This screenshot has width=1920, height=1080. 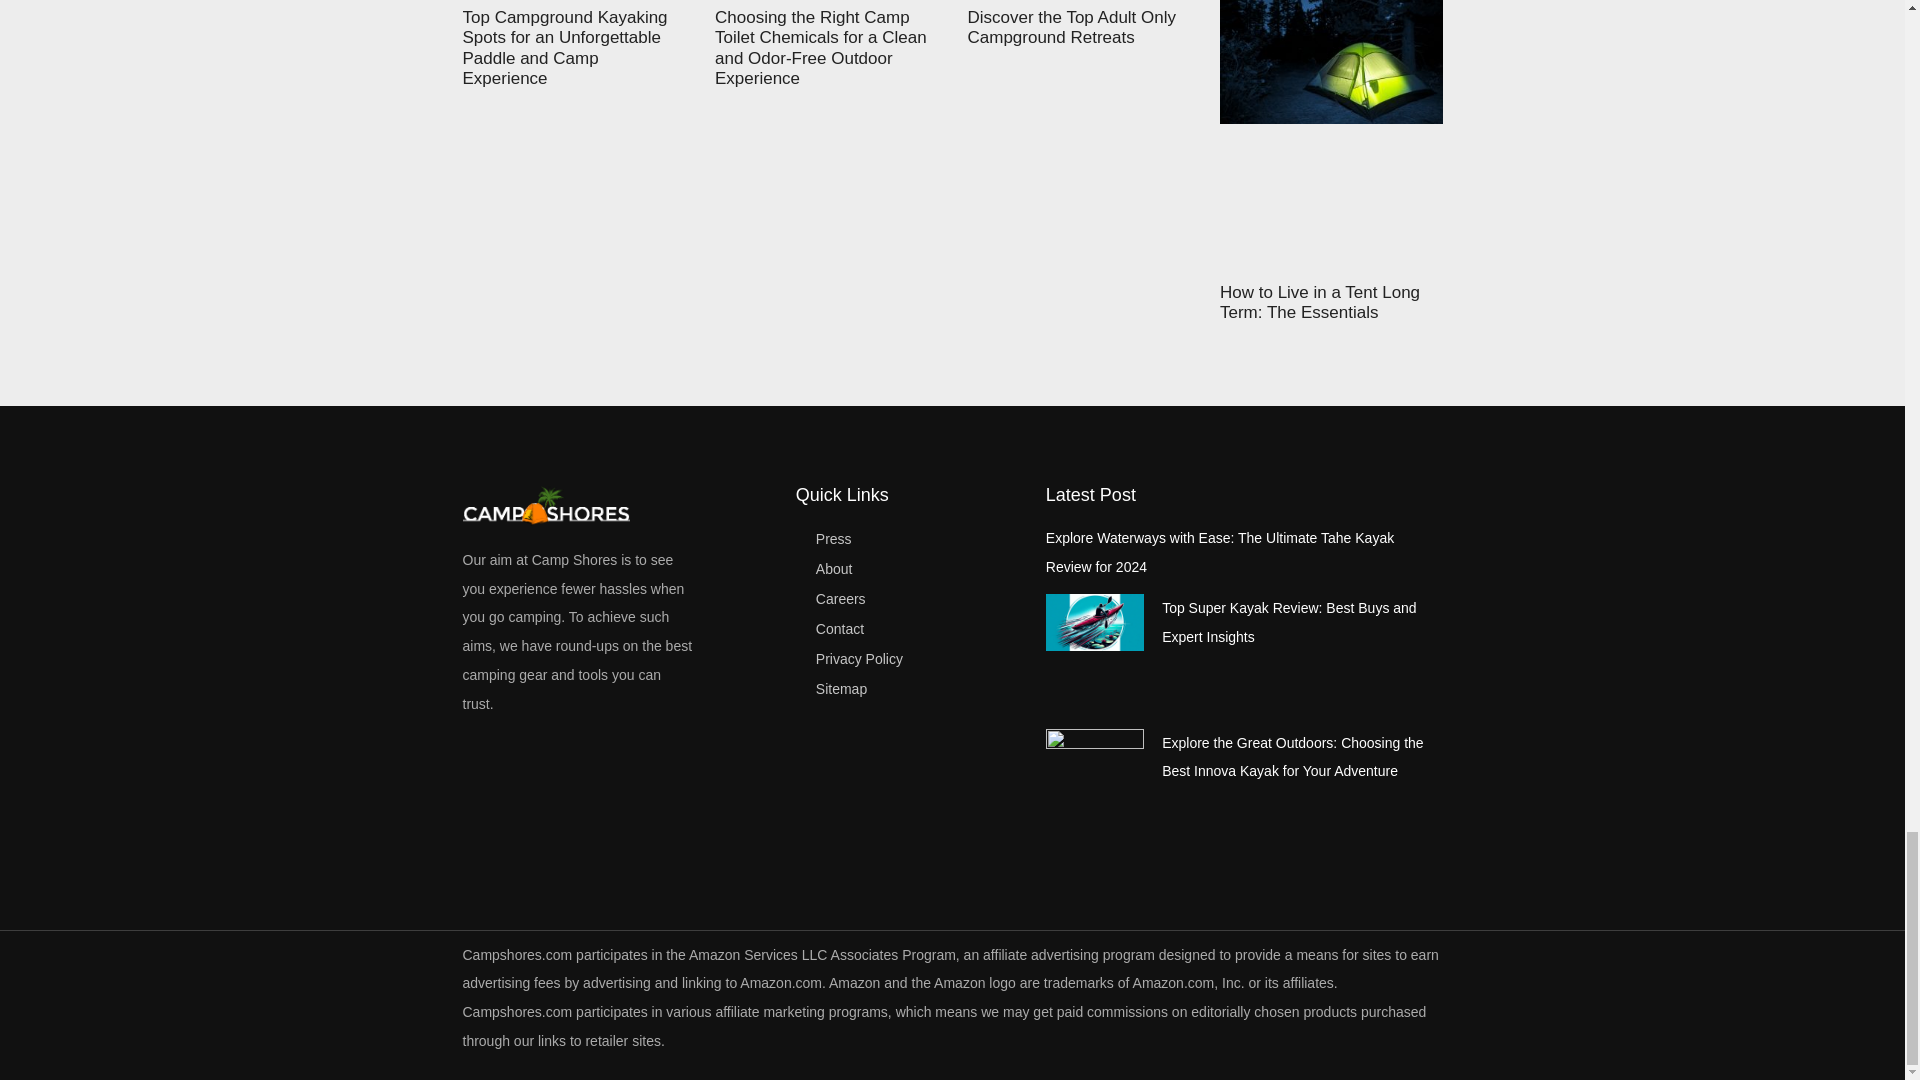 I want to click on How to Live in a Tent Long Term: The Essentials, so click(x=1320, y=302).